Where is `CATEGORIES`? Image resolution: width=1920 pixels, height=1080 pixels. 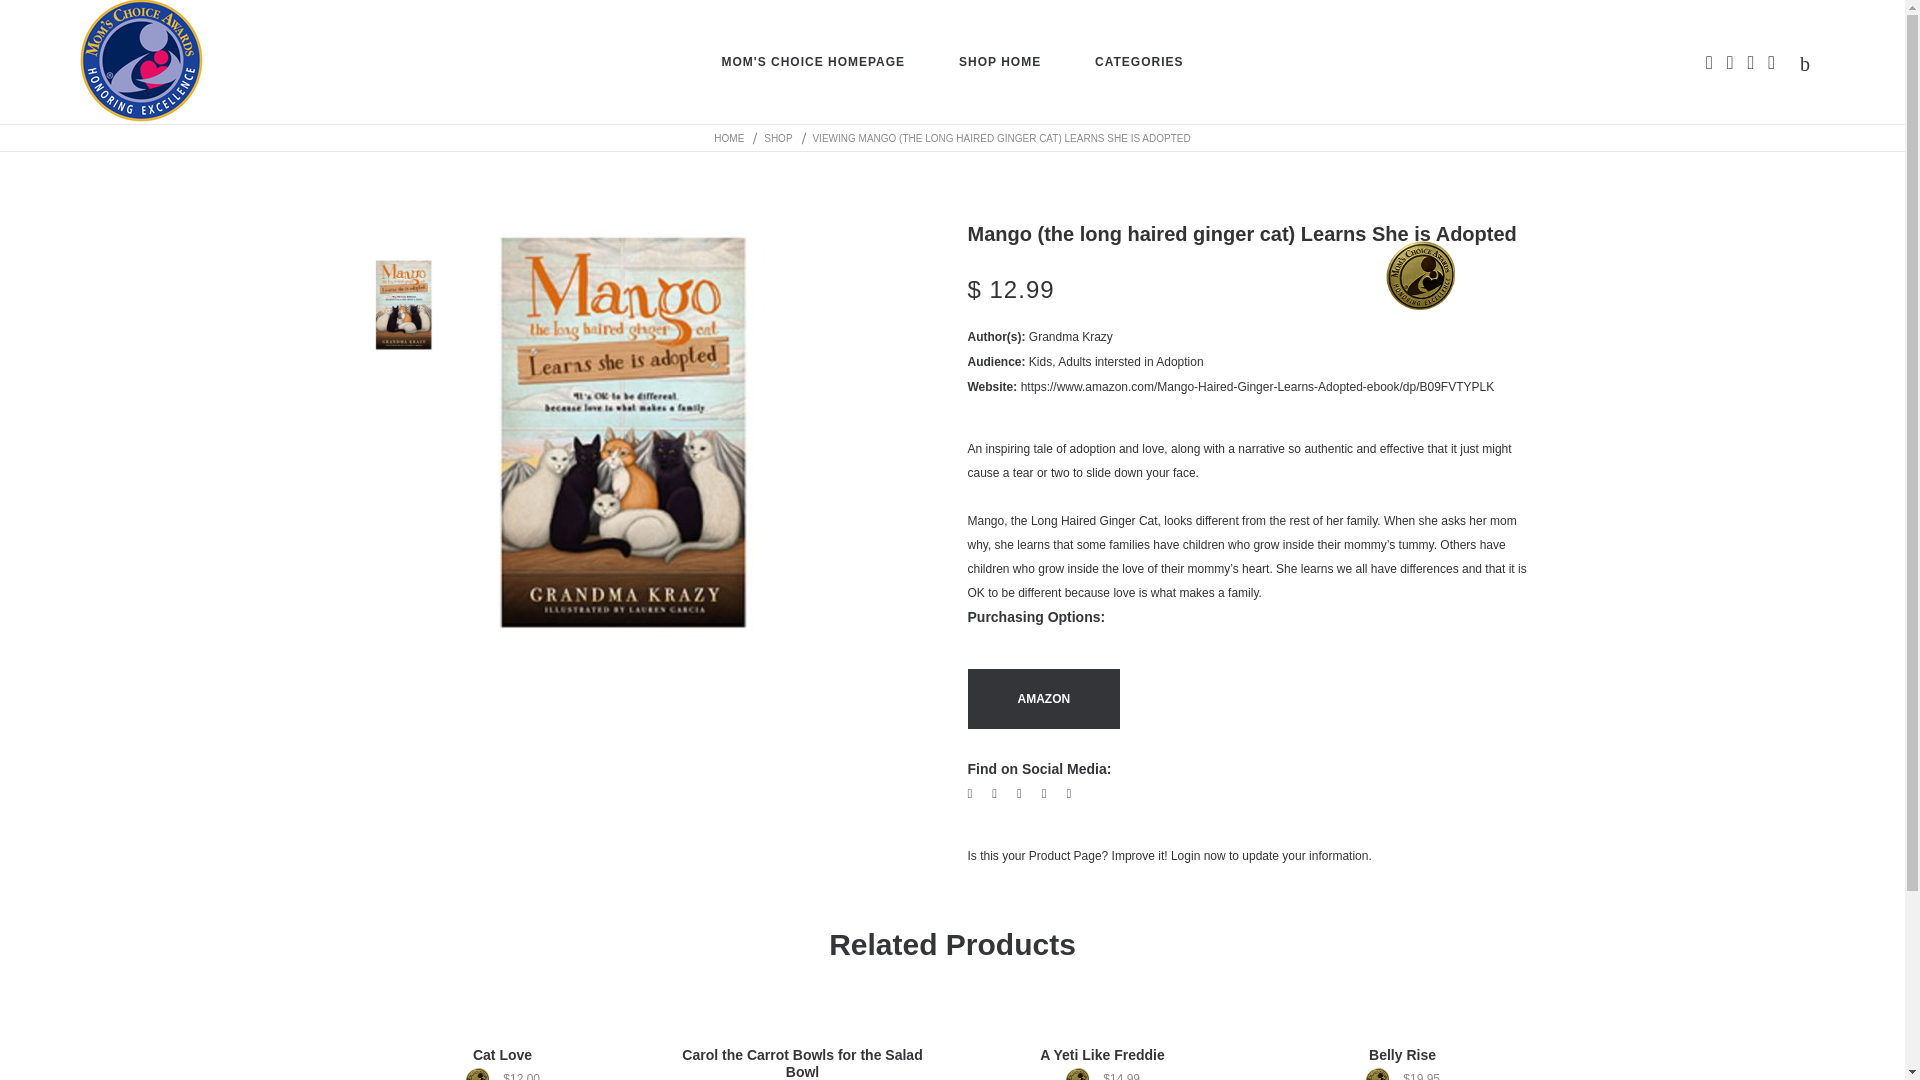 CATEGORIES is located at coordinates (1138, 62).